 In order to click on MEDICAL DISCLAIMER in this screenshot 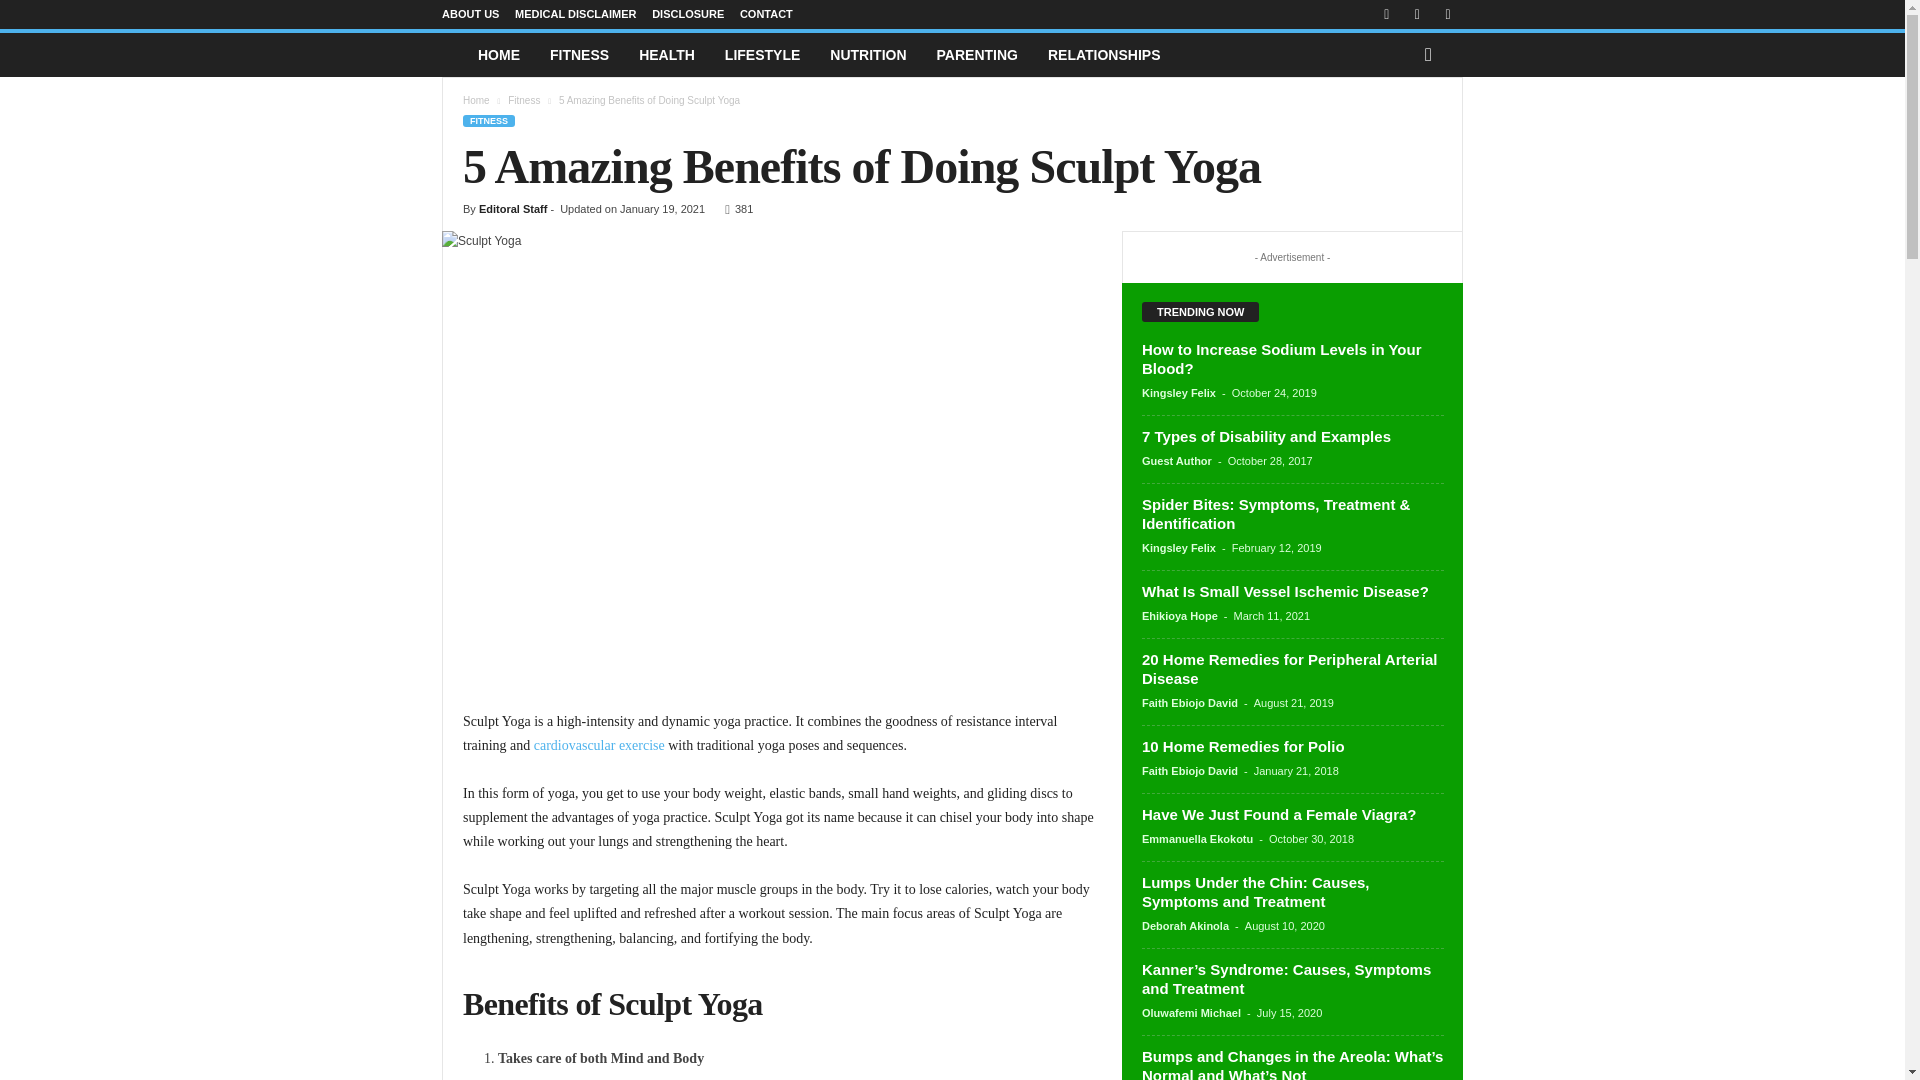, I will do `click(574, 14)`.